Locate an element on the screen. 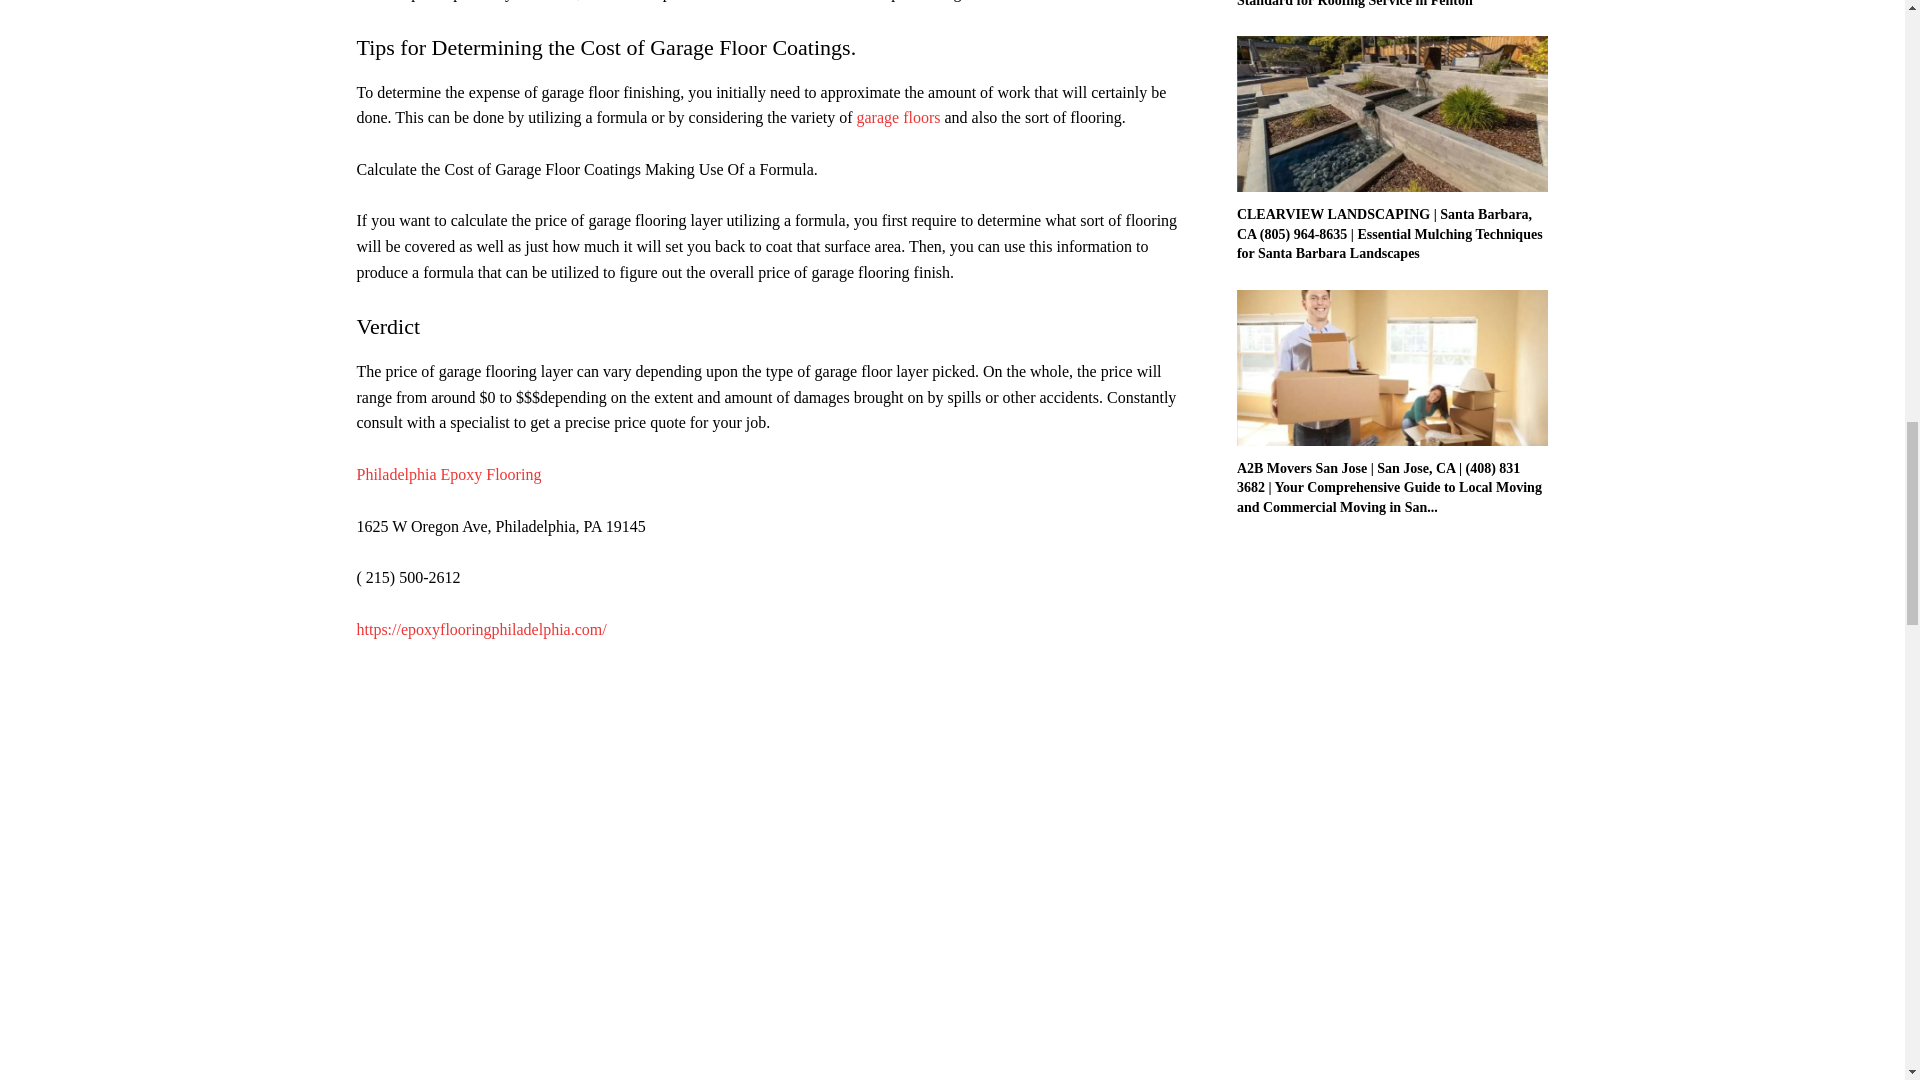 This screenshot has height=1080, width=1920. garage floors is located at coordinates (898, 118).